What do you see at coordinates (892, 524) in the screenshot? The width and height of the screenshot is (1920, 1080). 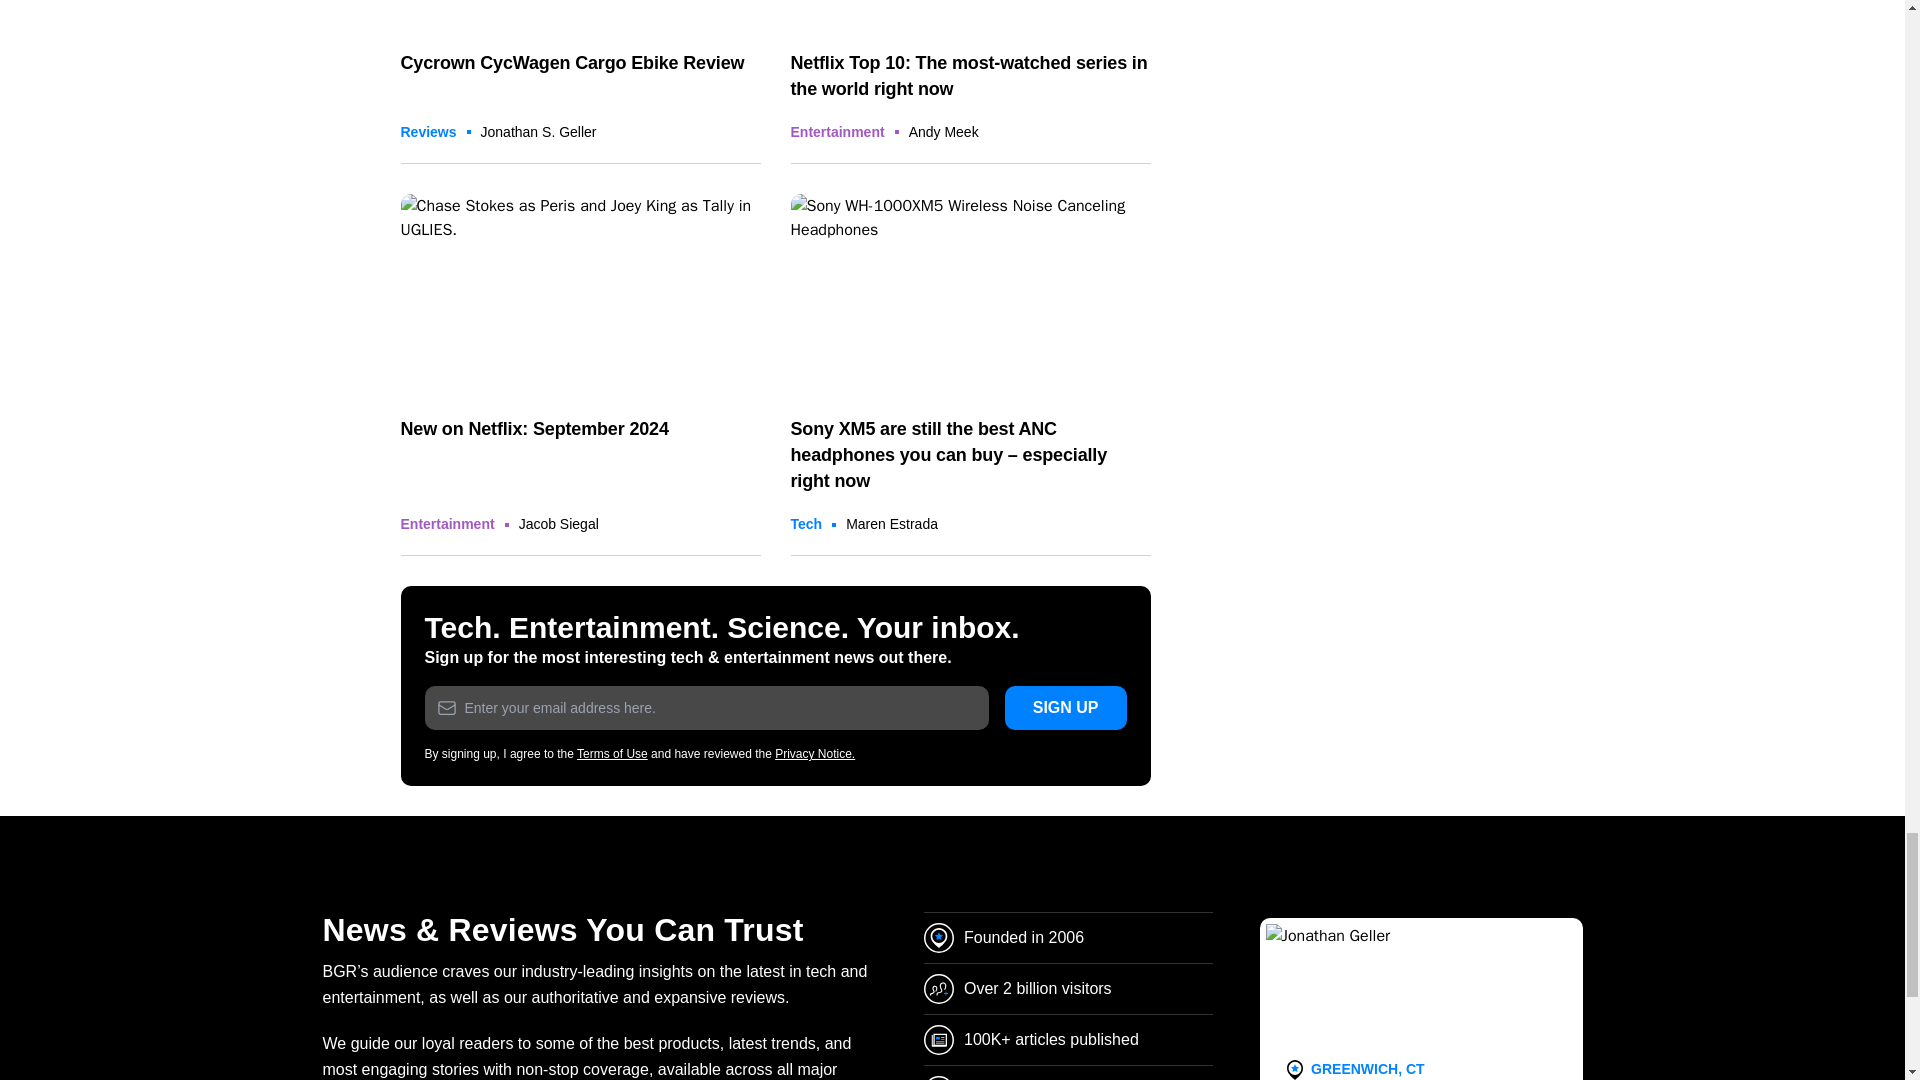 I see `Posts by Maren Estrada` at bounding box center [892, 524].